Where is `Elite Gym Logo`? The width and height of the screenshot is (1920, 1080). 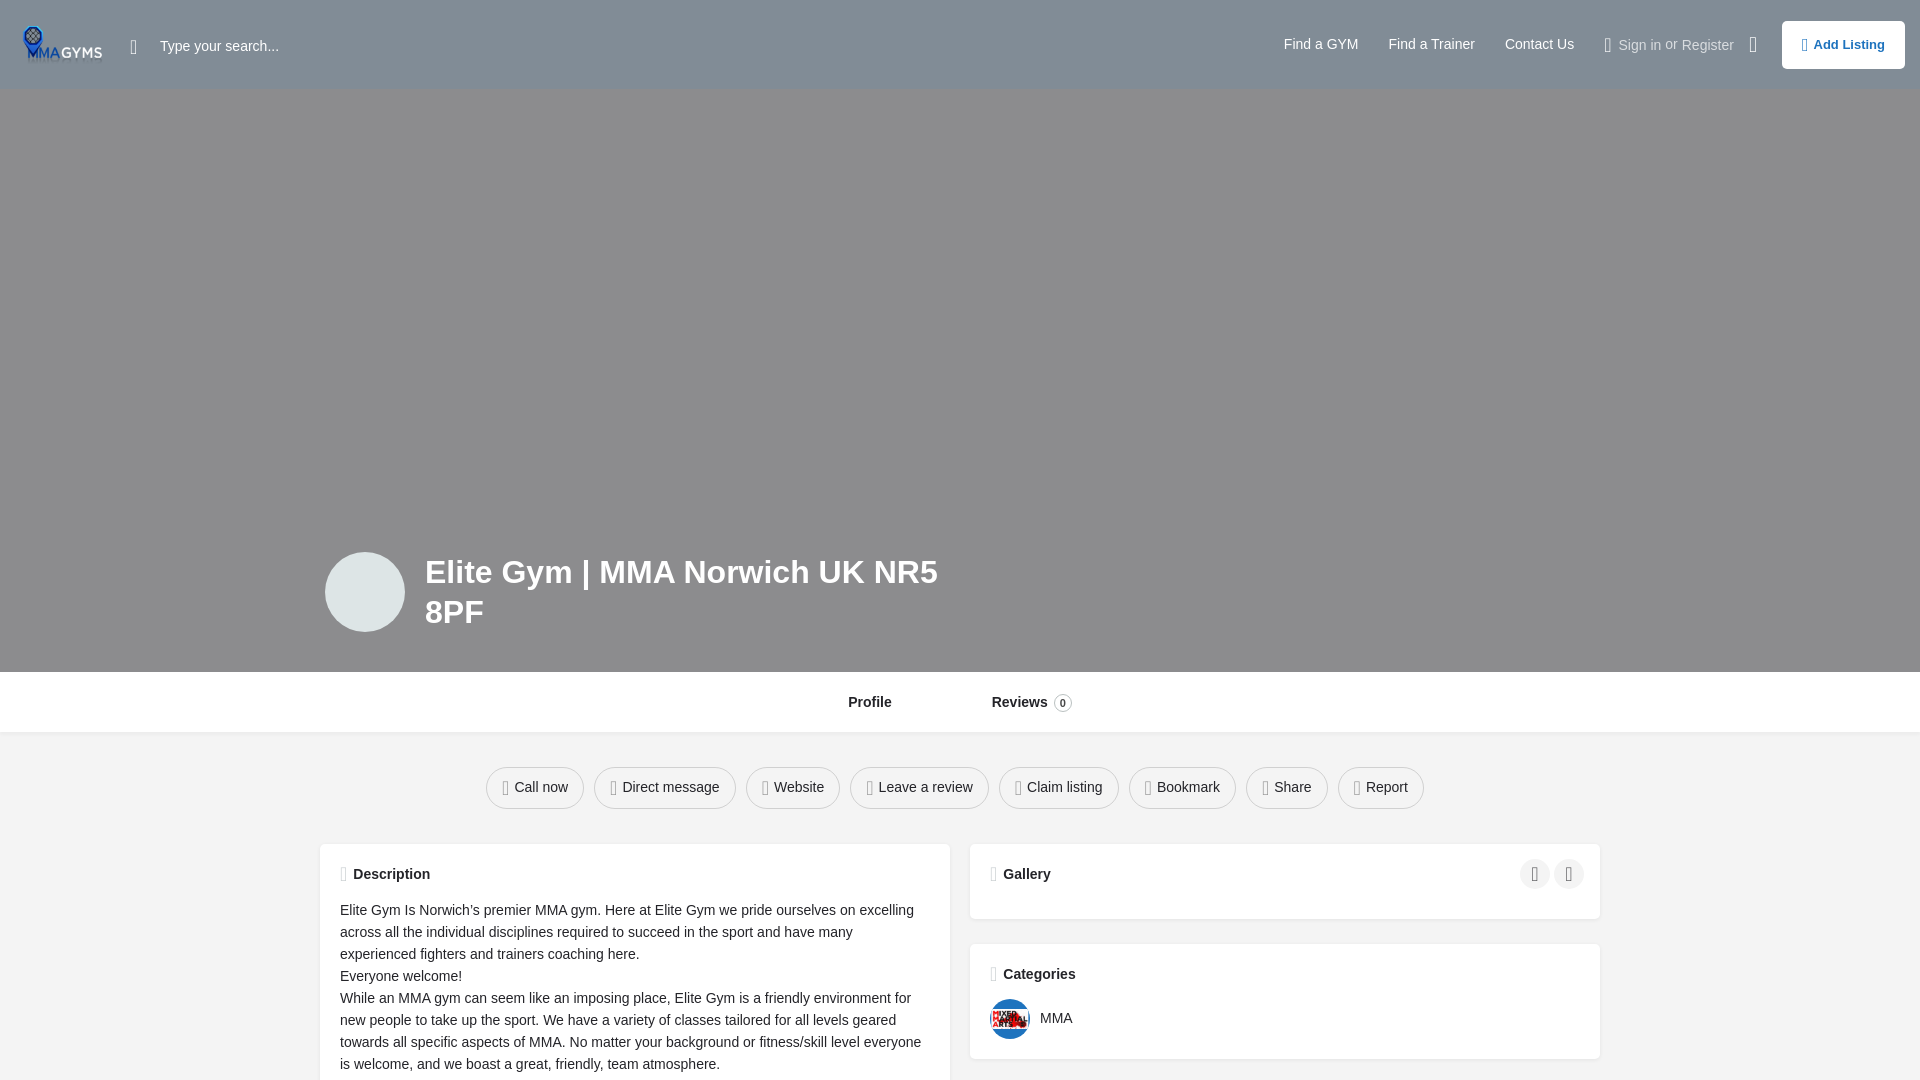
Elite Gym Logo is located at coordinates (1322, 44).